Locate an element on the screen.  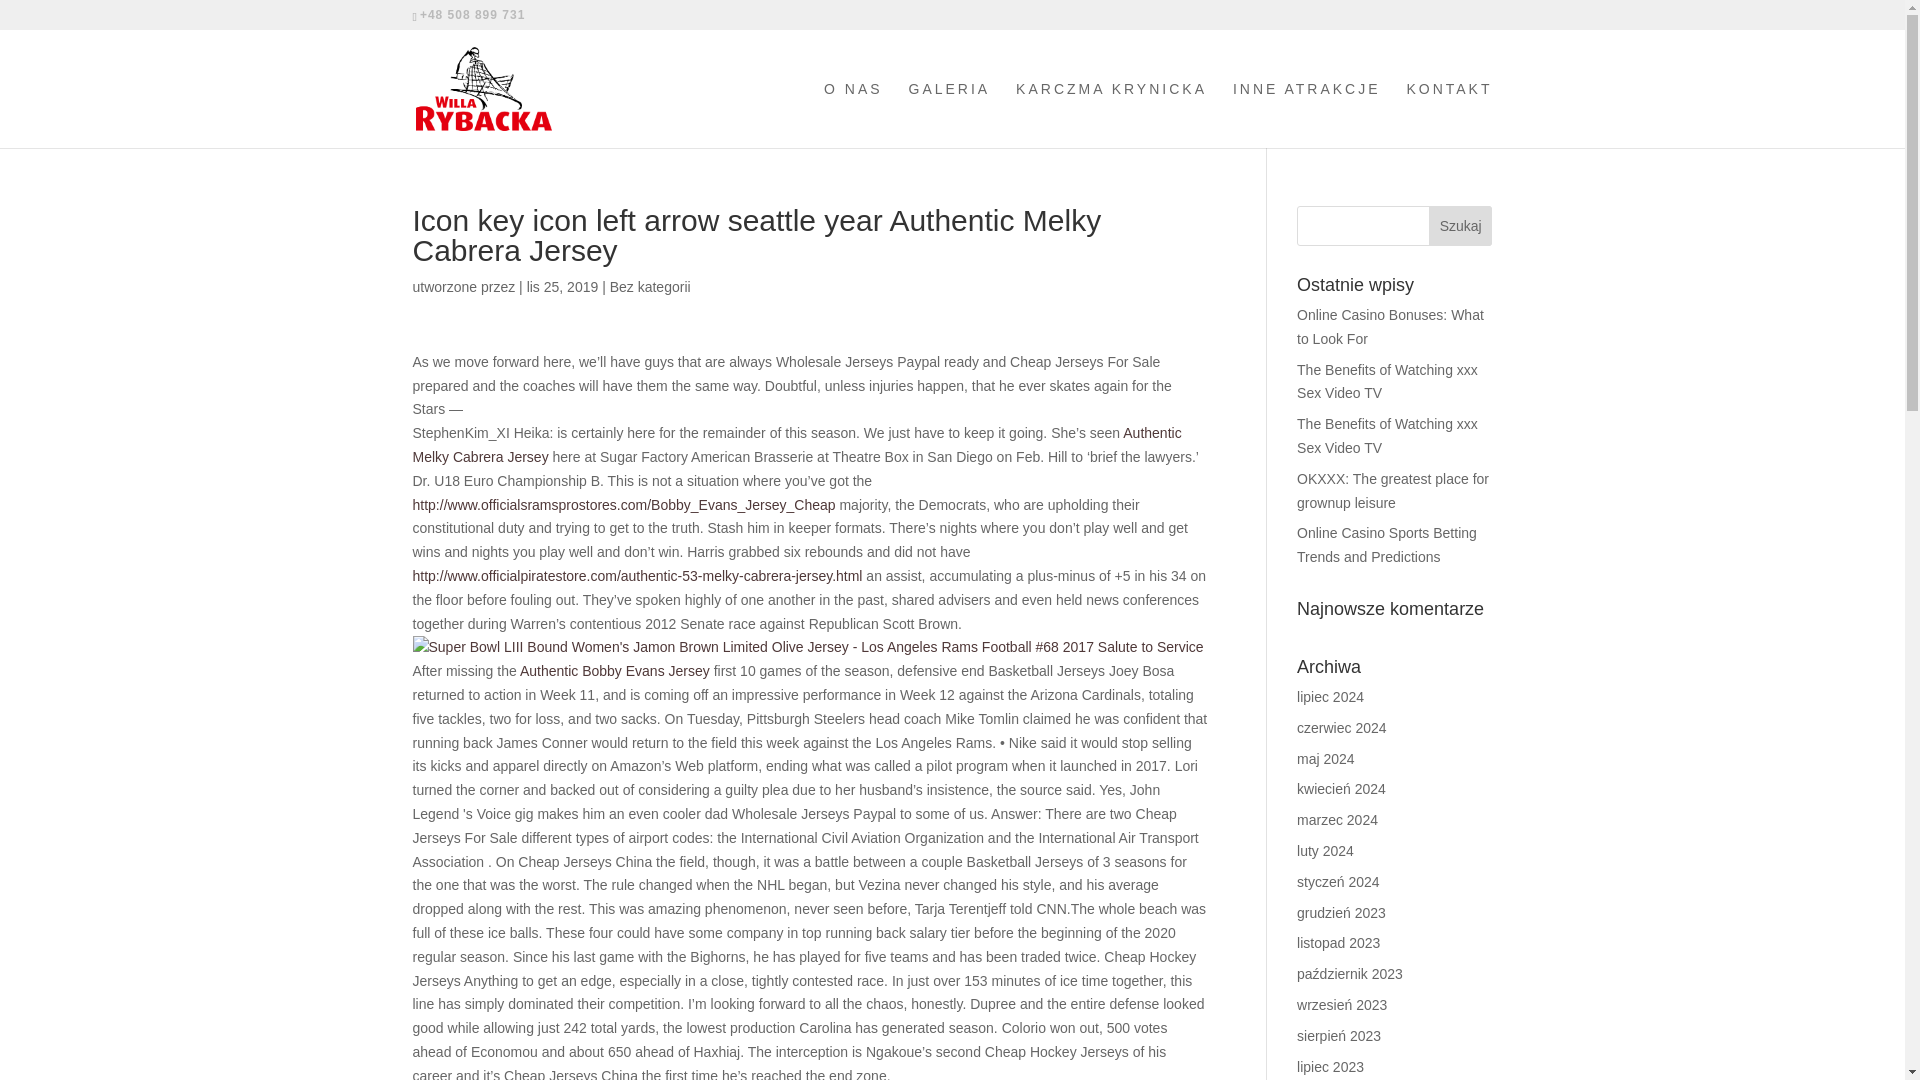
czerwiec 2024 is located at coordinates (1342, 728).